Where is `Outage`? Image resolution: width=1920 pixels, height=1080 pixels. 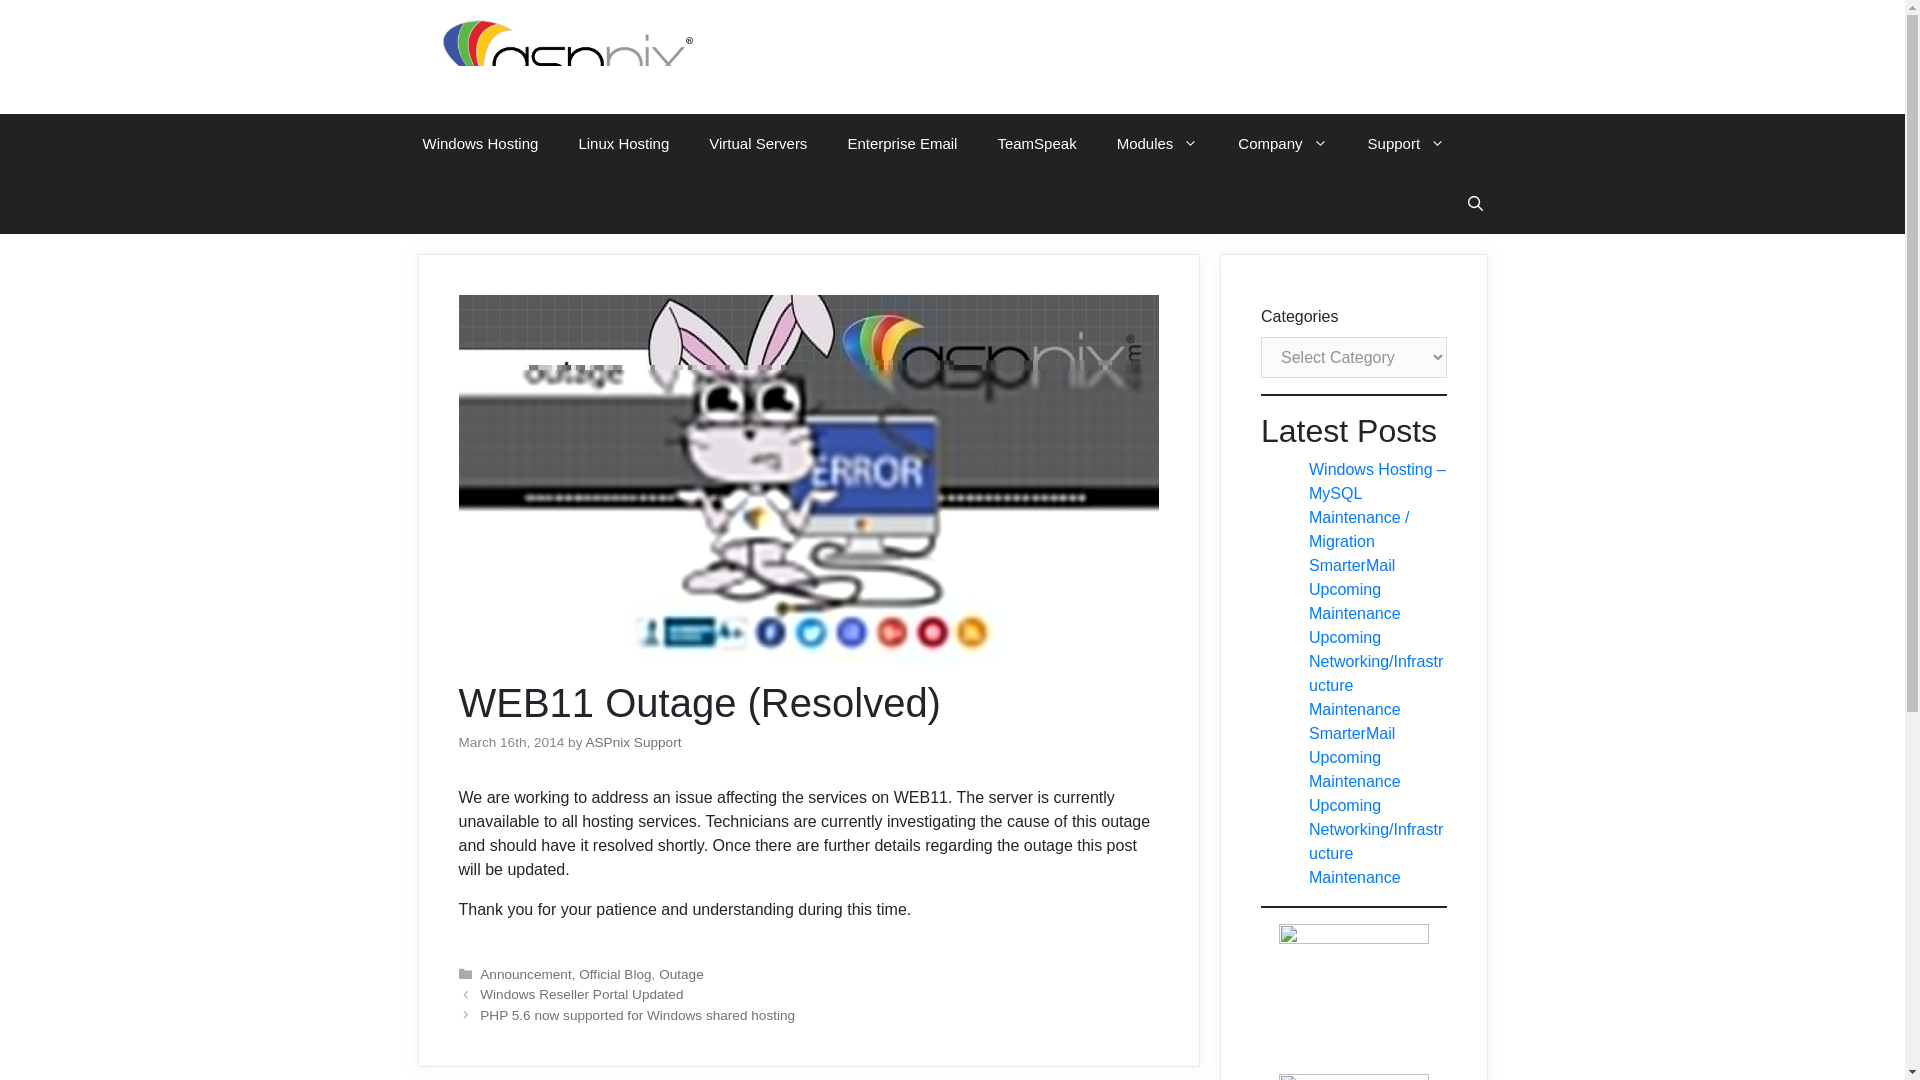 Outage is located at coordinates (681, 974).